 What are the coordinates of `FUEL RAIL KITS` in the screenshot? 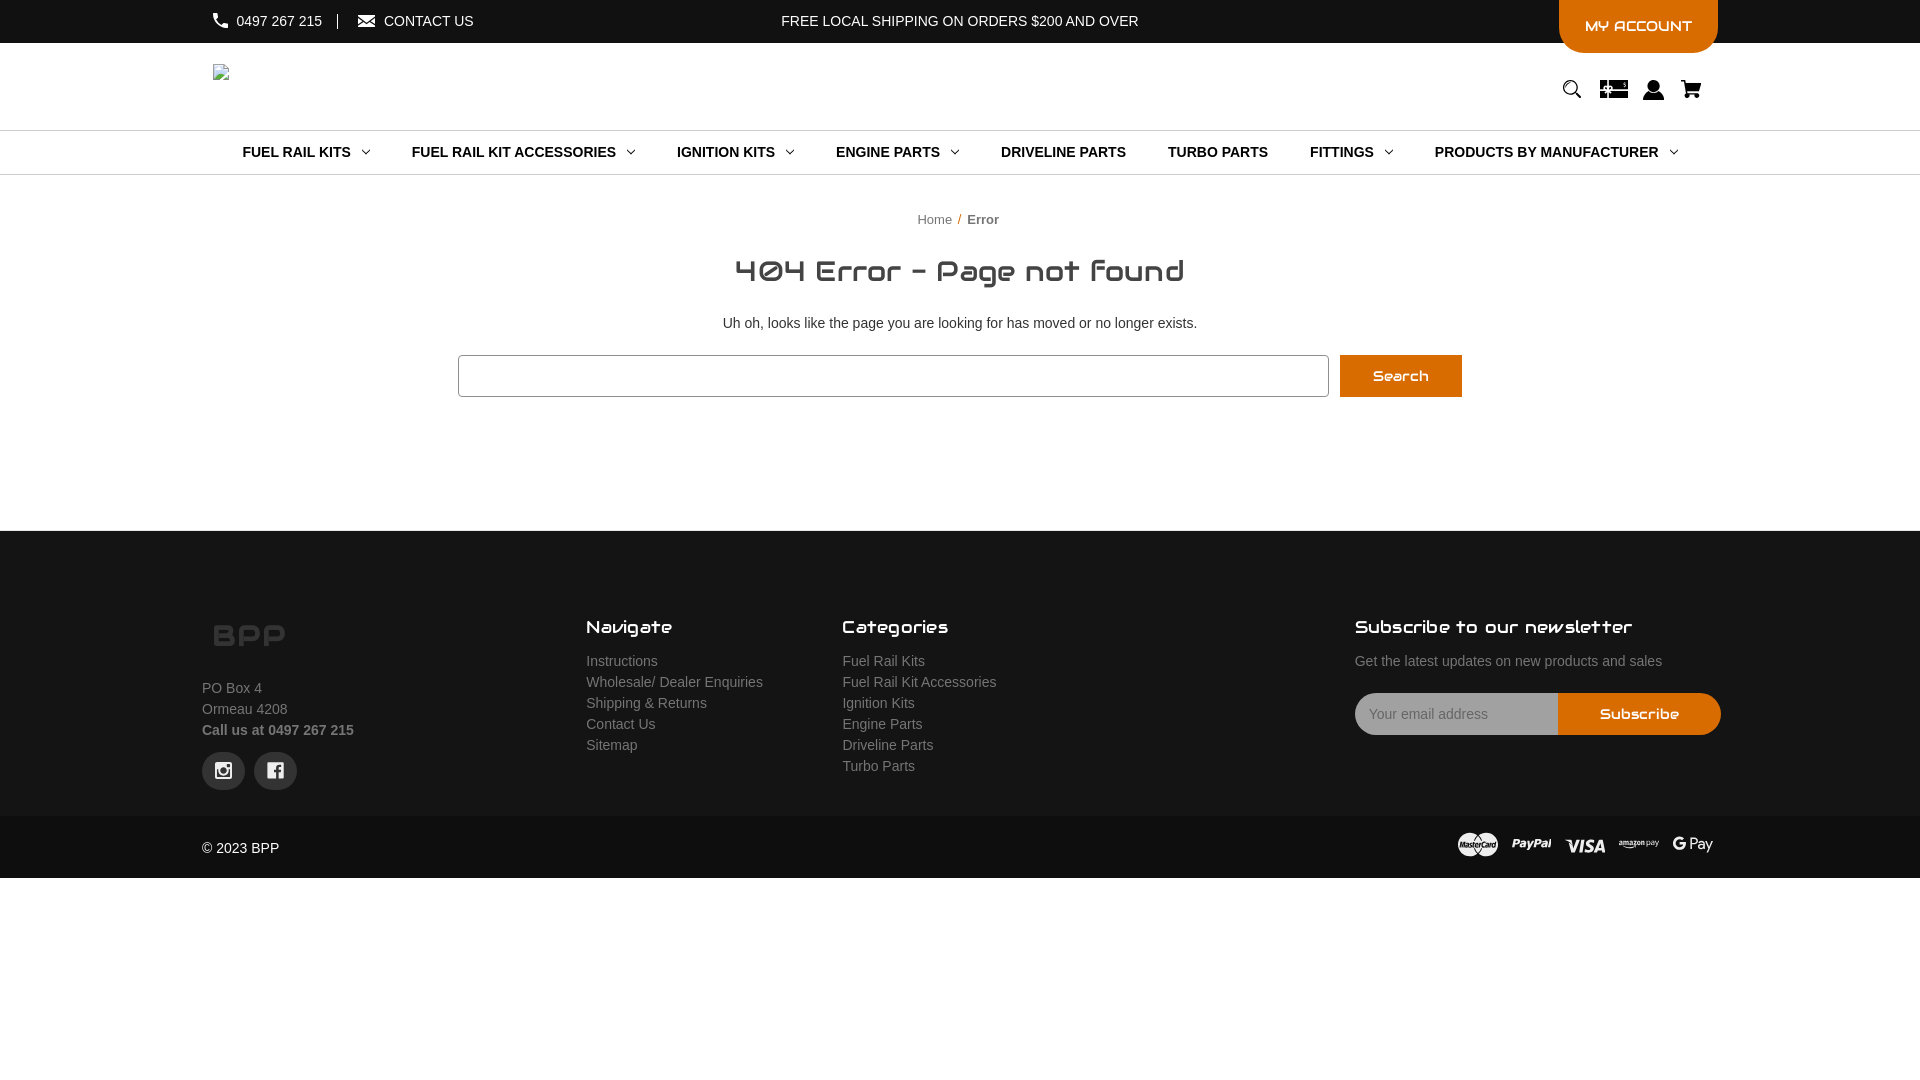 It's located at (306, 152).